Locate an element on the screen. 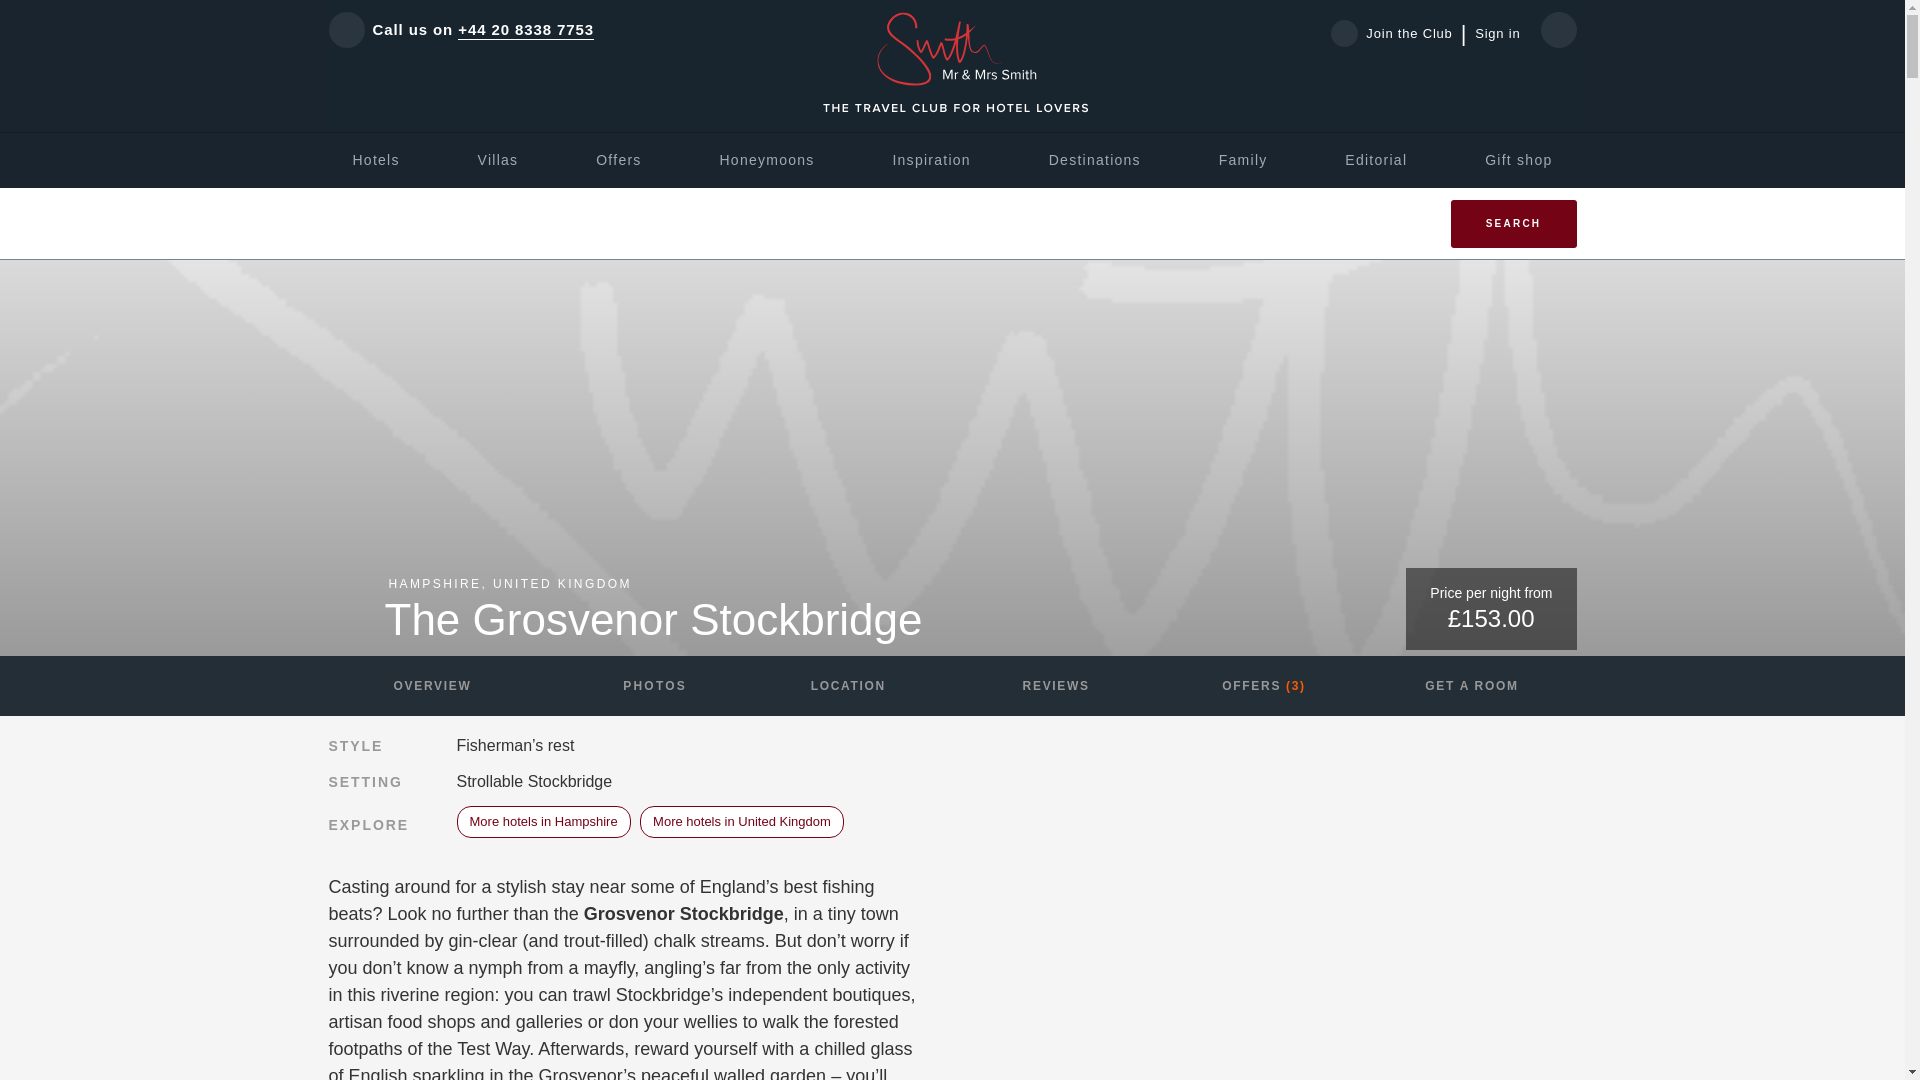 Image resolution: width=1920 pixels, height=1080 pixels. Villas is located at coordinates (498, 159).